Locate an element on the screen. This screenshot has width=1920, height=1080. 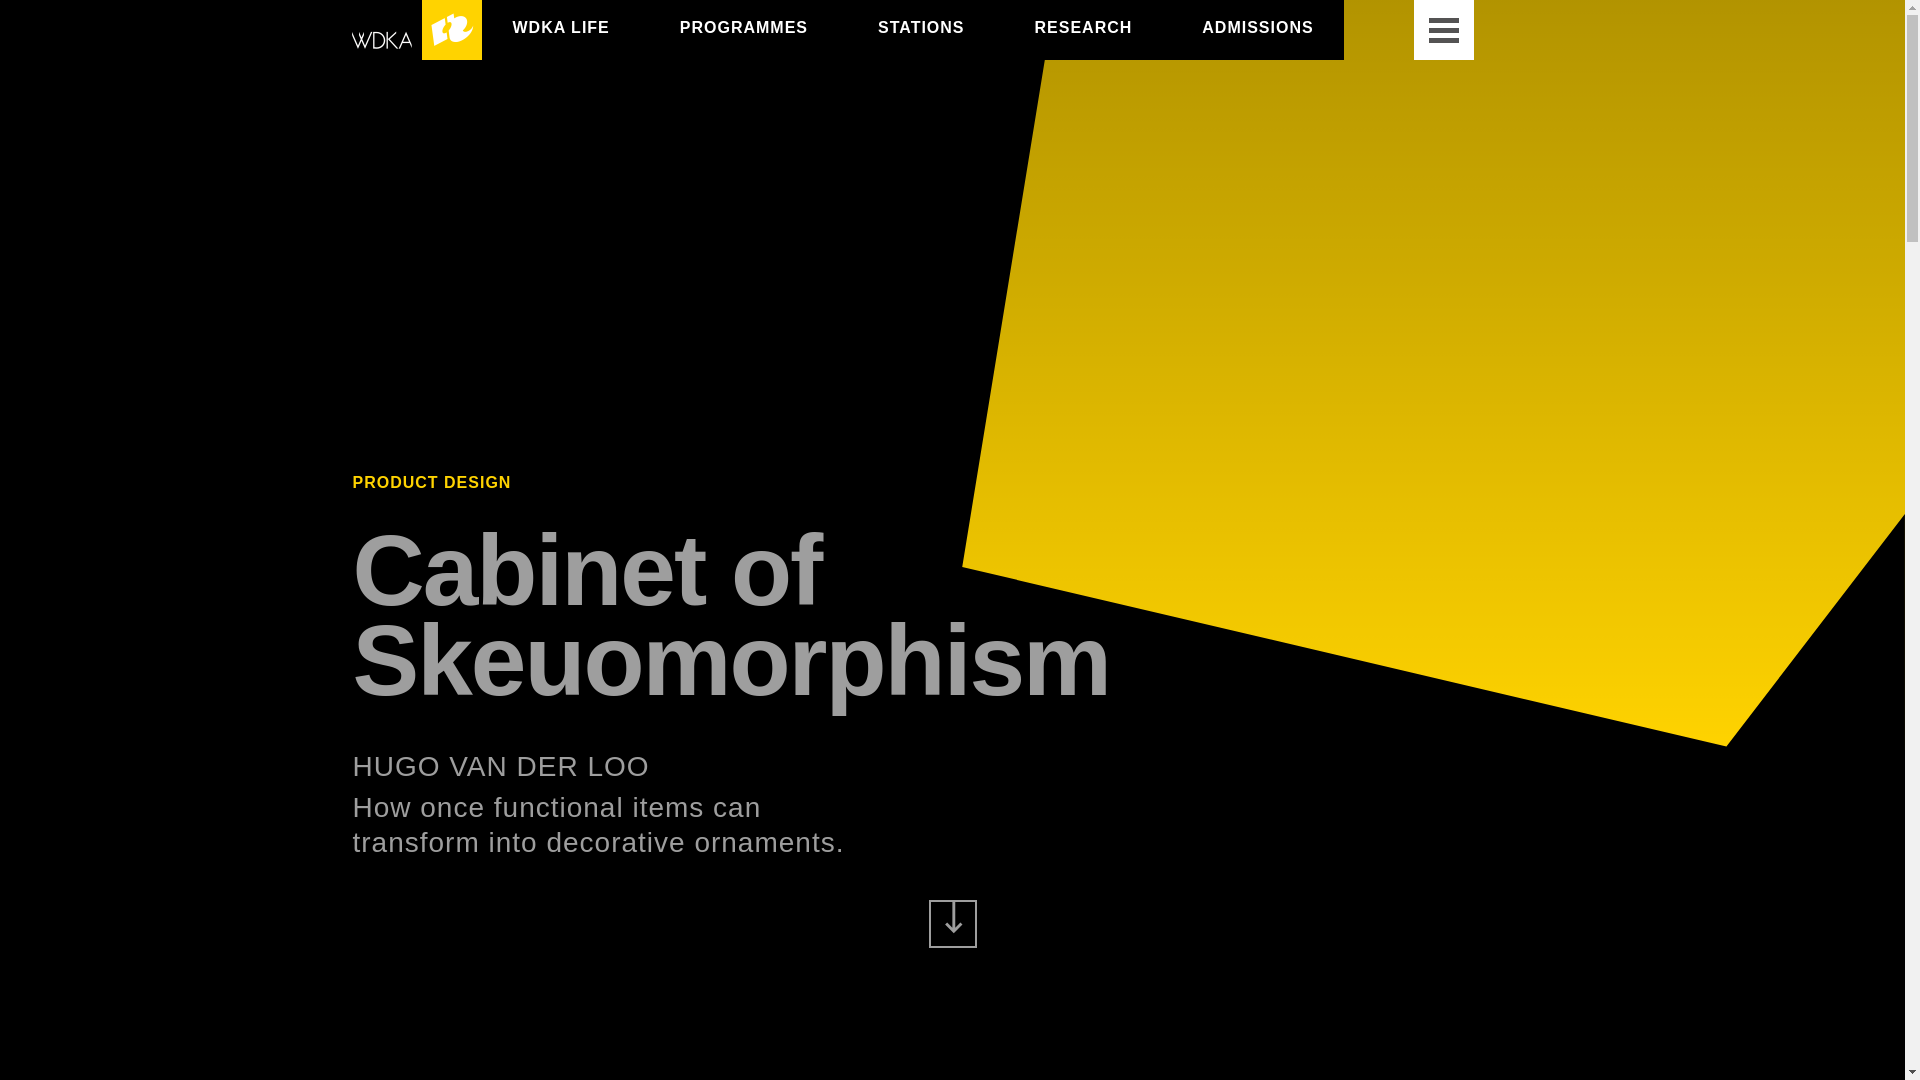
WDKA LIFE is located at coordinates (560, 27).